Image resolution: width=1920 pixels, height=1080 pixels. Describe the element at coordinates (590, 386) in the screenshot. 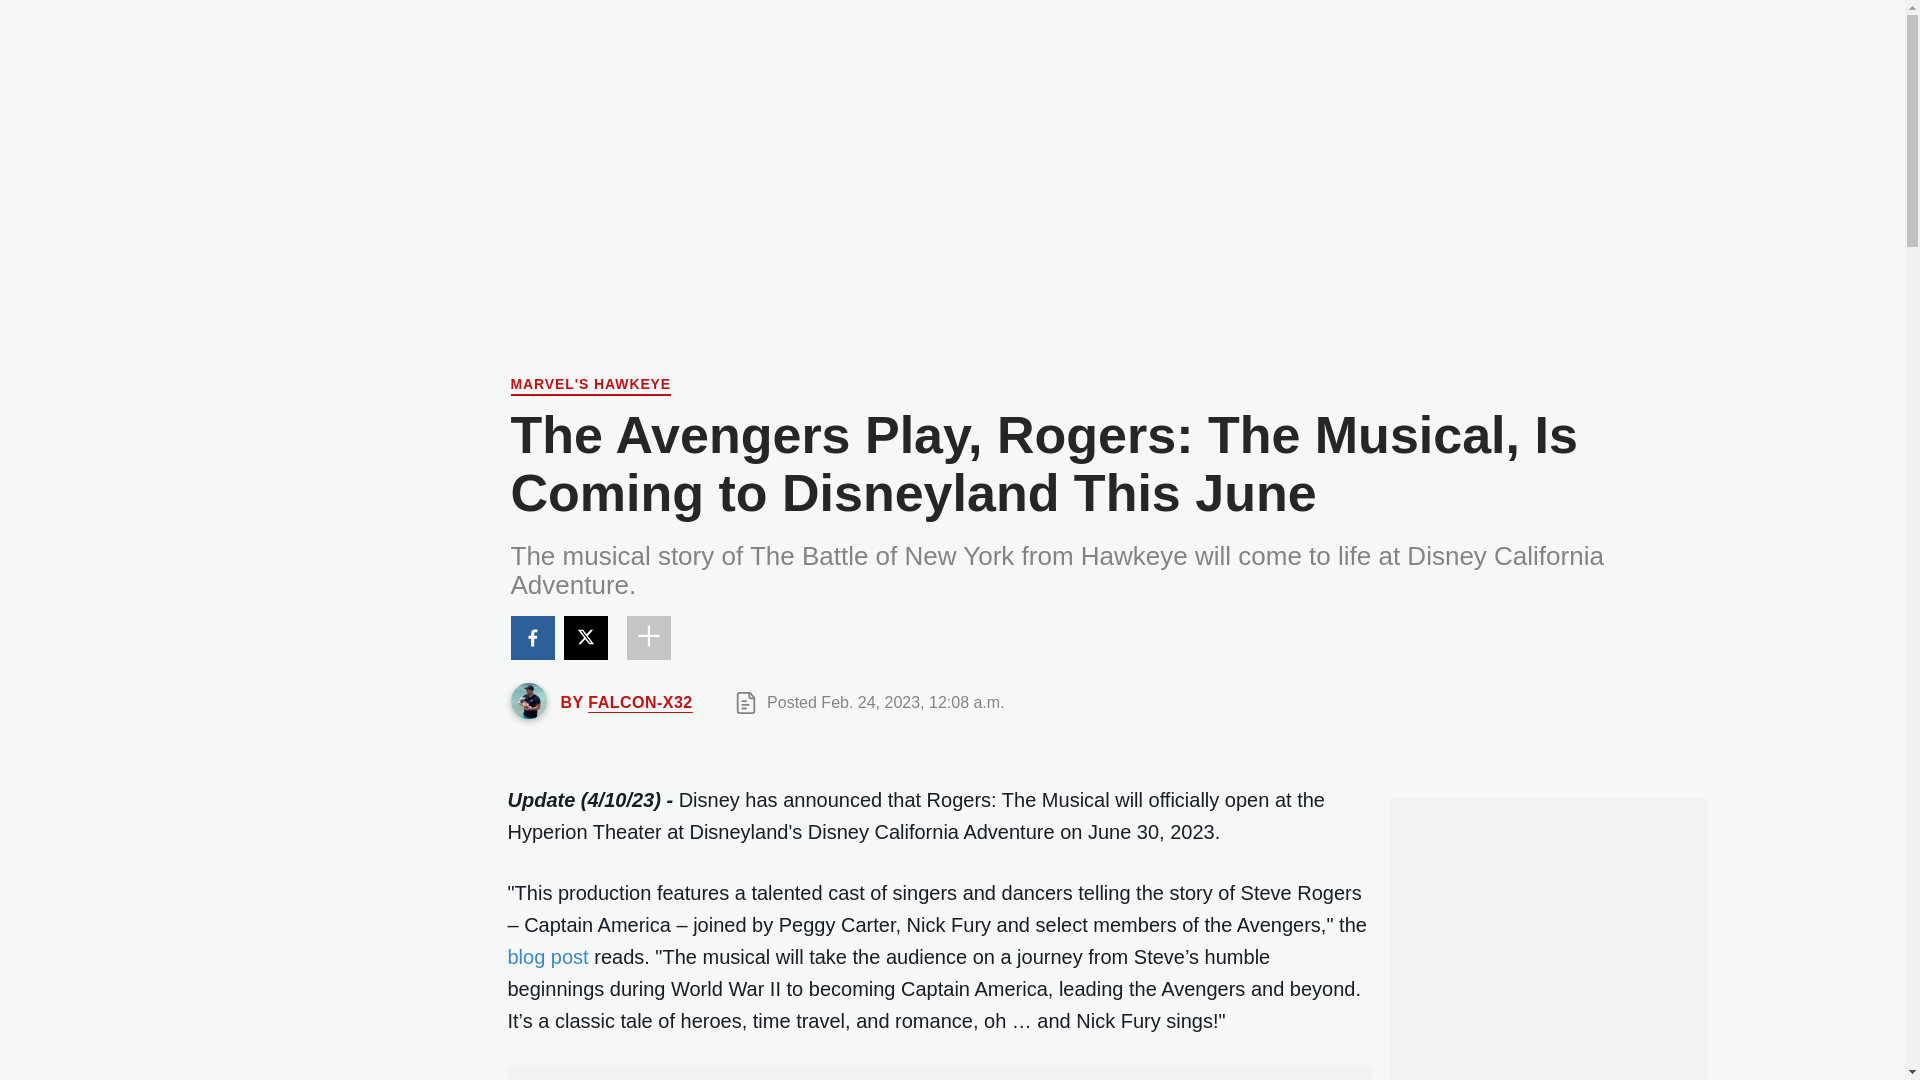

I see `Marvel's Hawkeye` at that location.